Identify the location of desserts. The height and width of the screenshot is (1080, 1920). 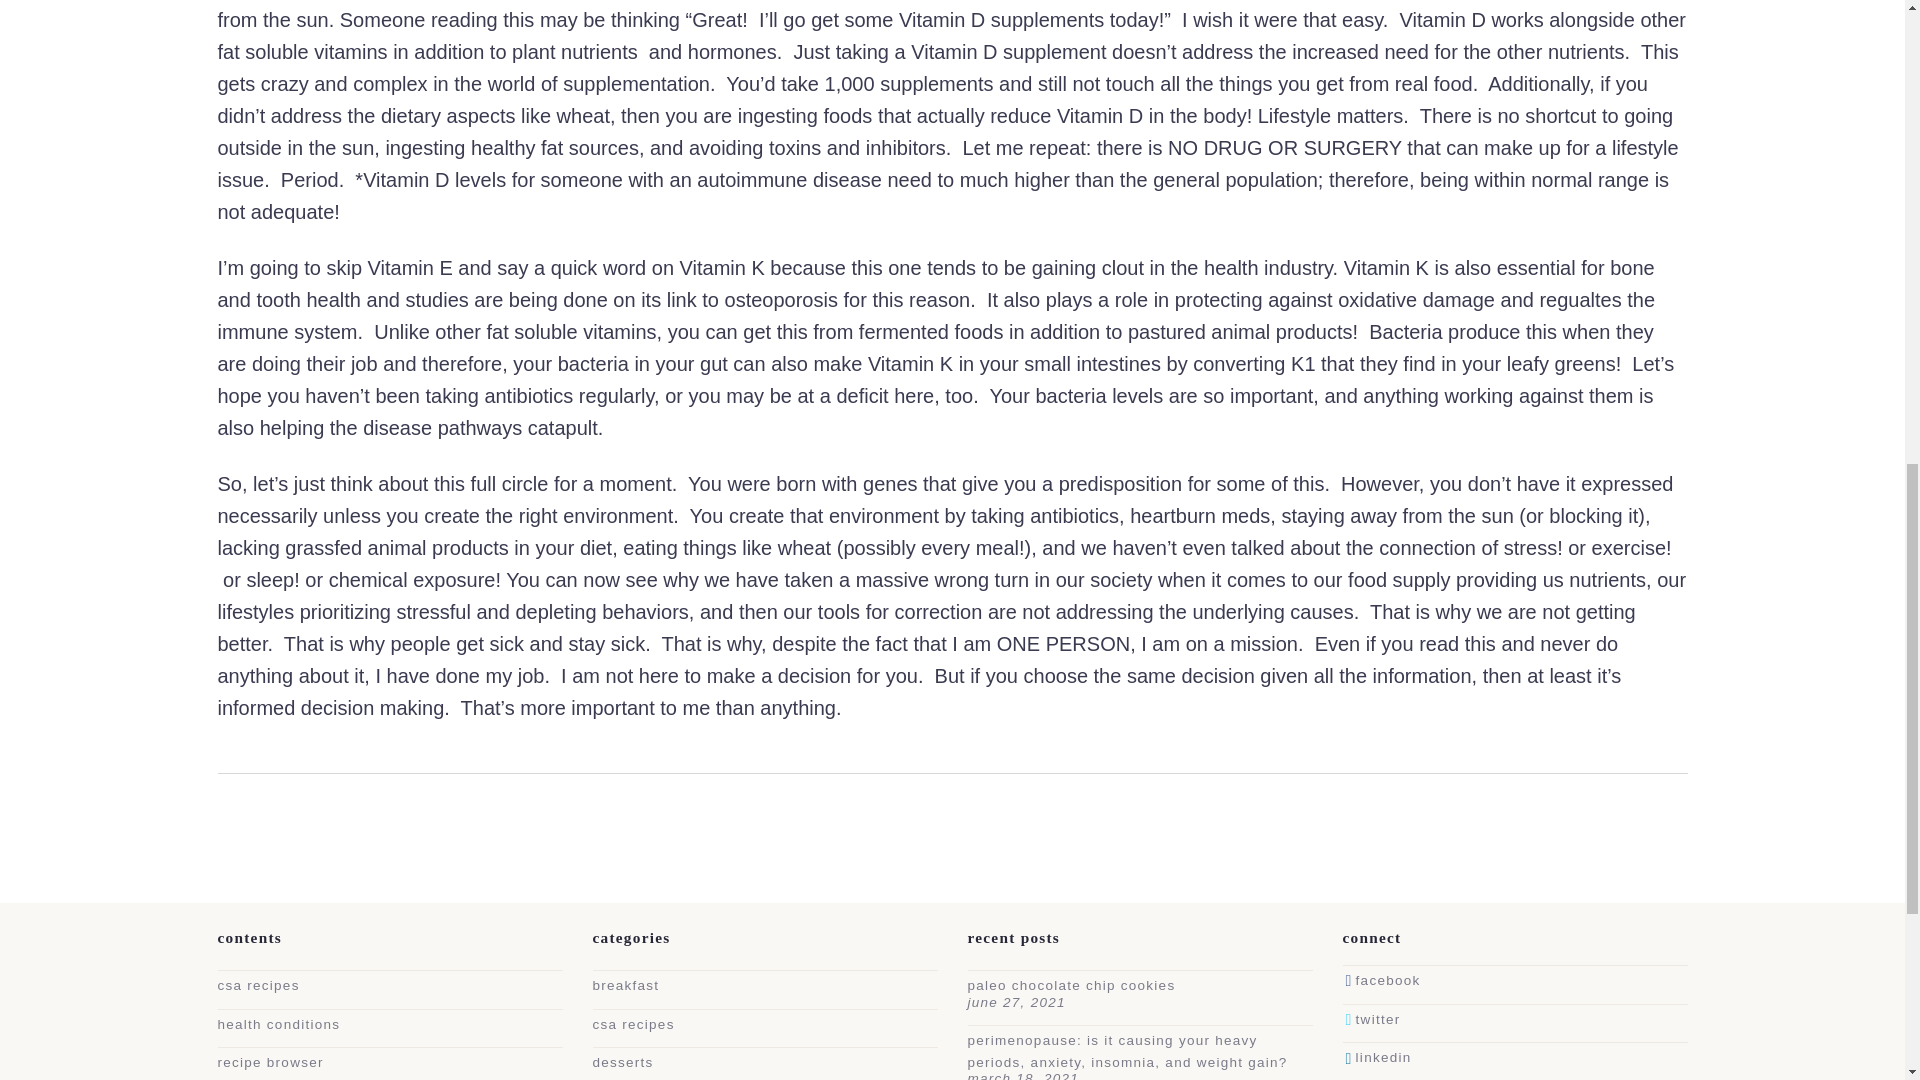
(622, 1062).